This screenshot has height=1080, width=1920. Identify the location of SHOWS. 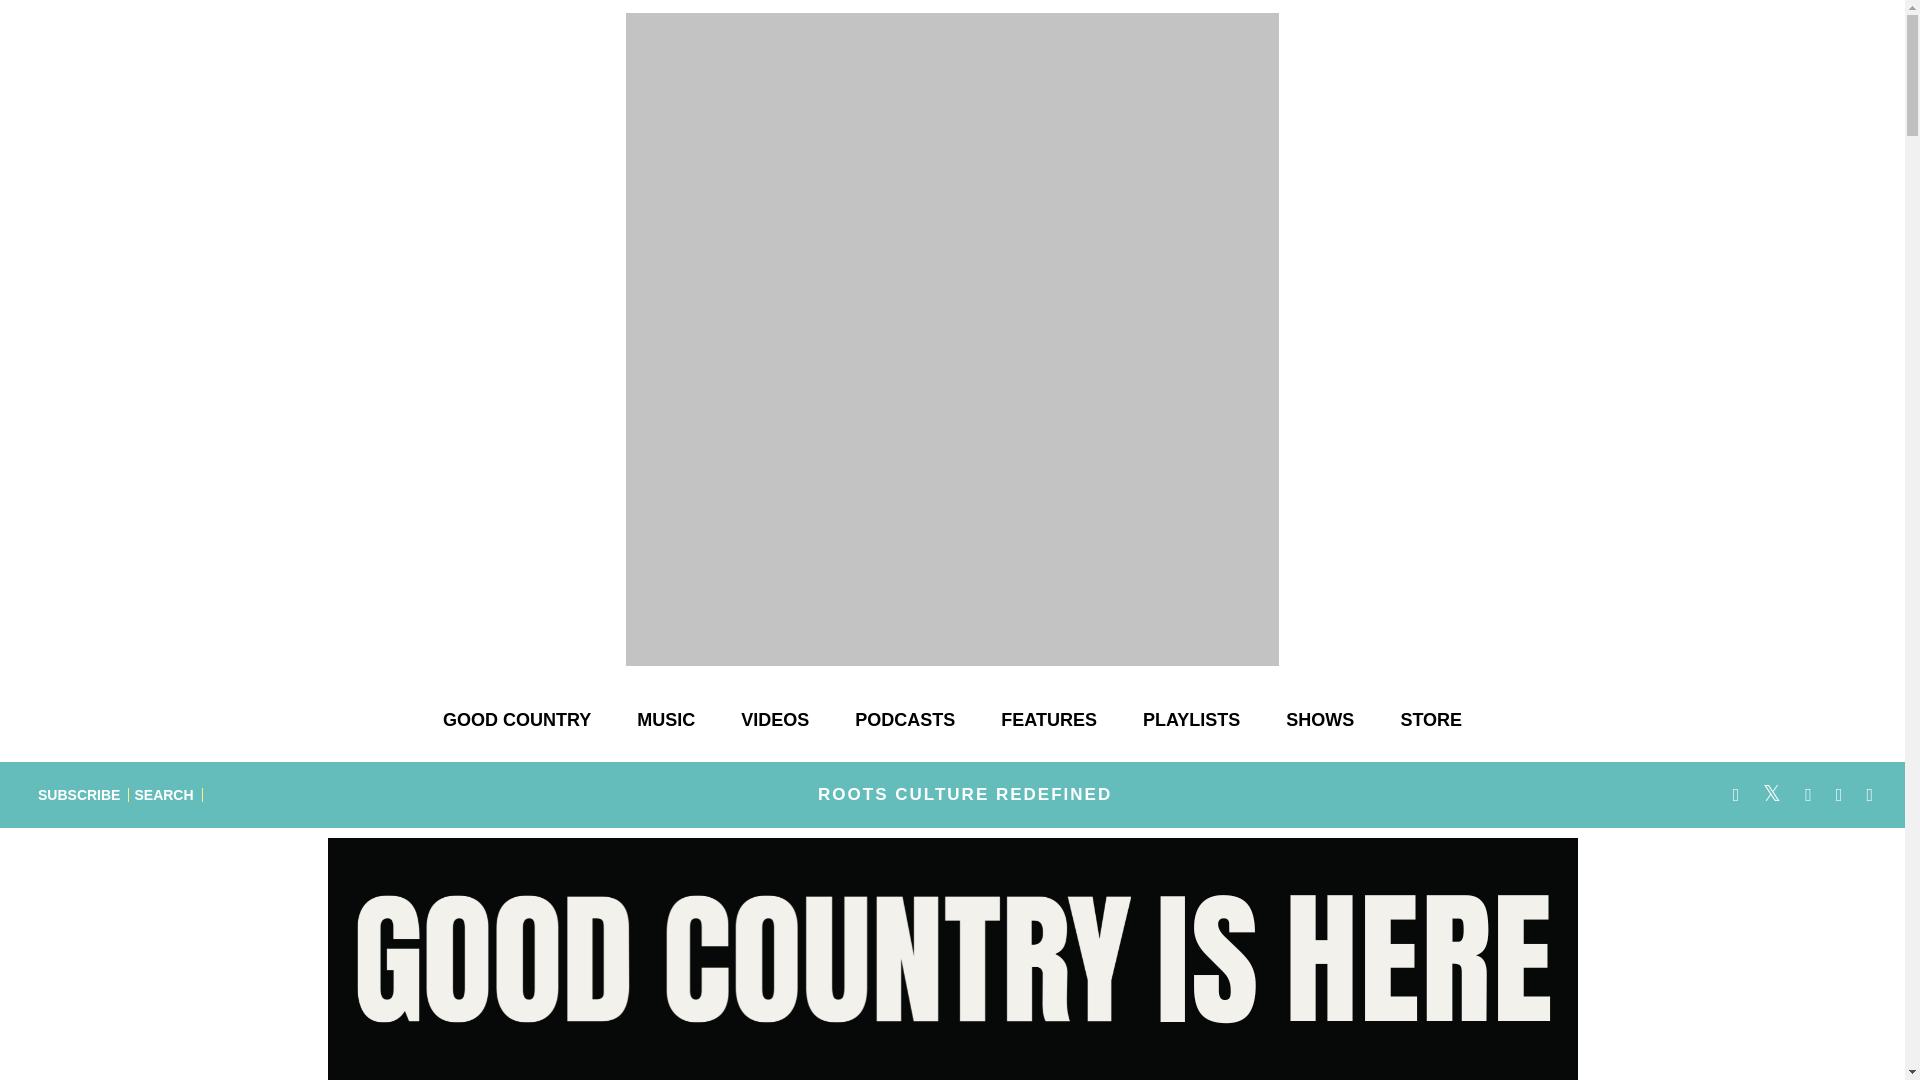
(1320, 720).